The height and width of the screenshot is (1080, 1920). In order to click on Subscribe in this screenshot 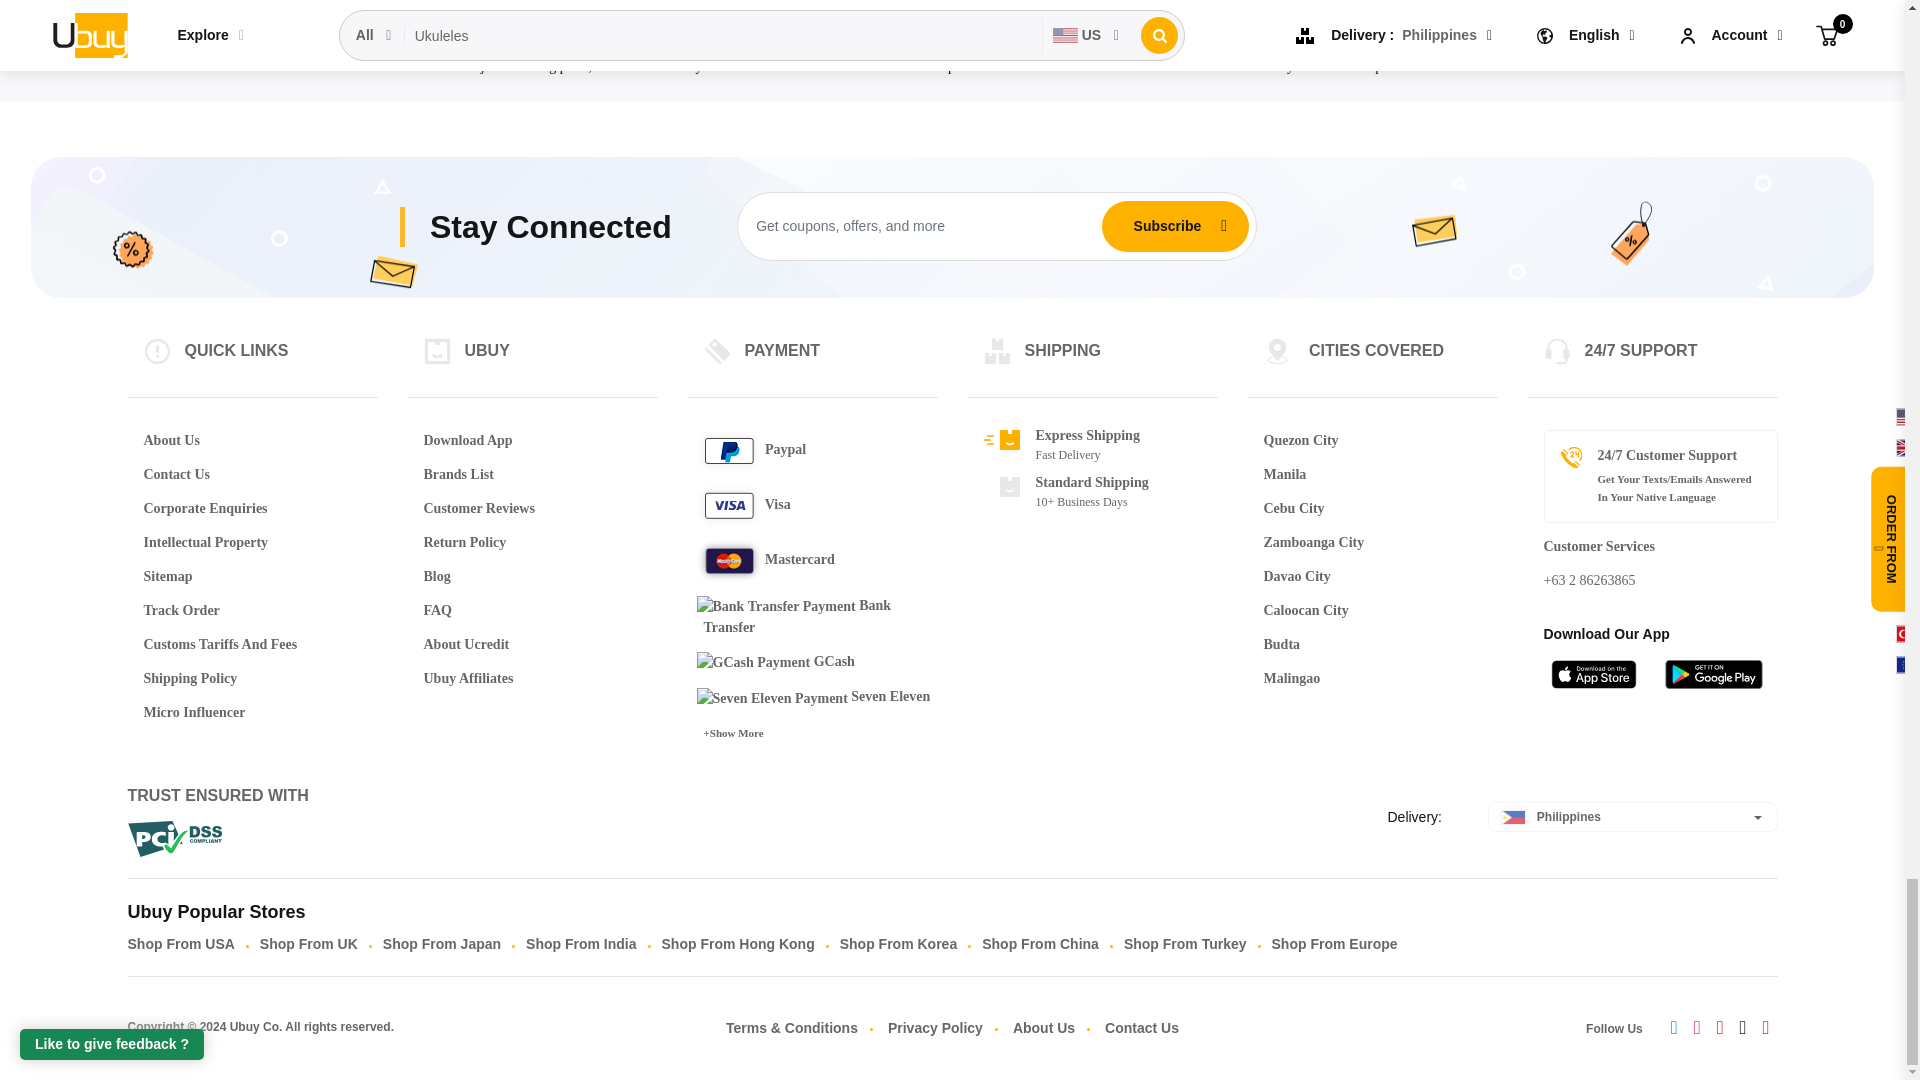, I will do `click(1167, 226)`.